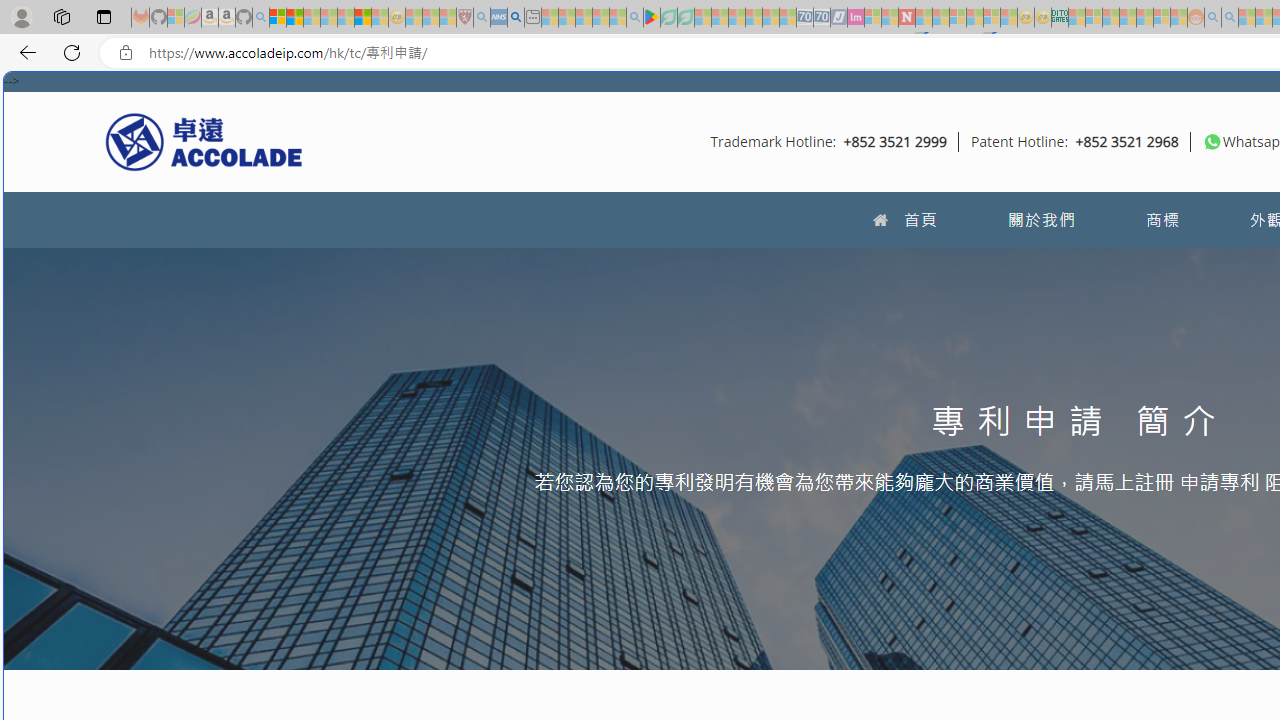 This screenshot has width=1280, height=720. Describe the element at coordinates (204, 141) in the screenshot. I see `Accolade IP HK Logo` at that location.